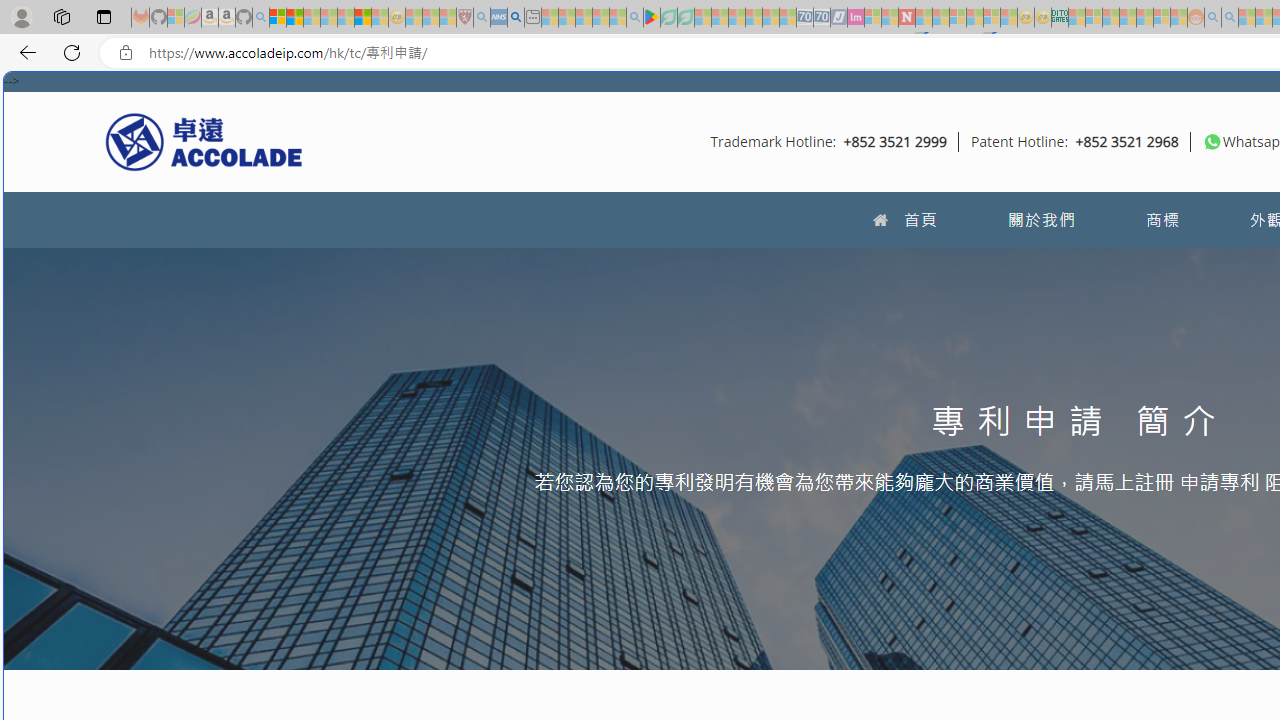 This screenshot has width=1280, height=720. Describe the element at coordinates (204, 141) in the screenshot. I see `Accolade IP HK Logo` at that location.